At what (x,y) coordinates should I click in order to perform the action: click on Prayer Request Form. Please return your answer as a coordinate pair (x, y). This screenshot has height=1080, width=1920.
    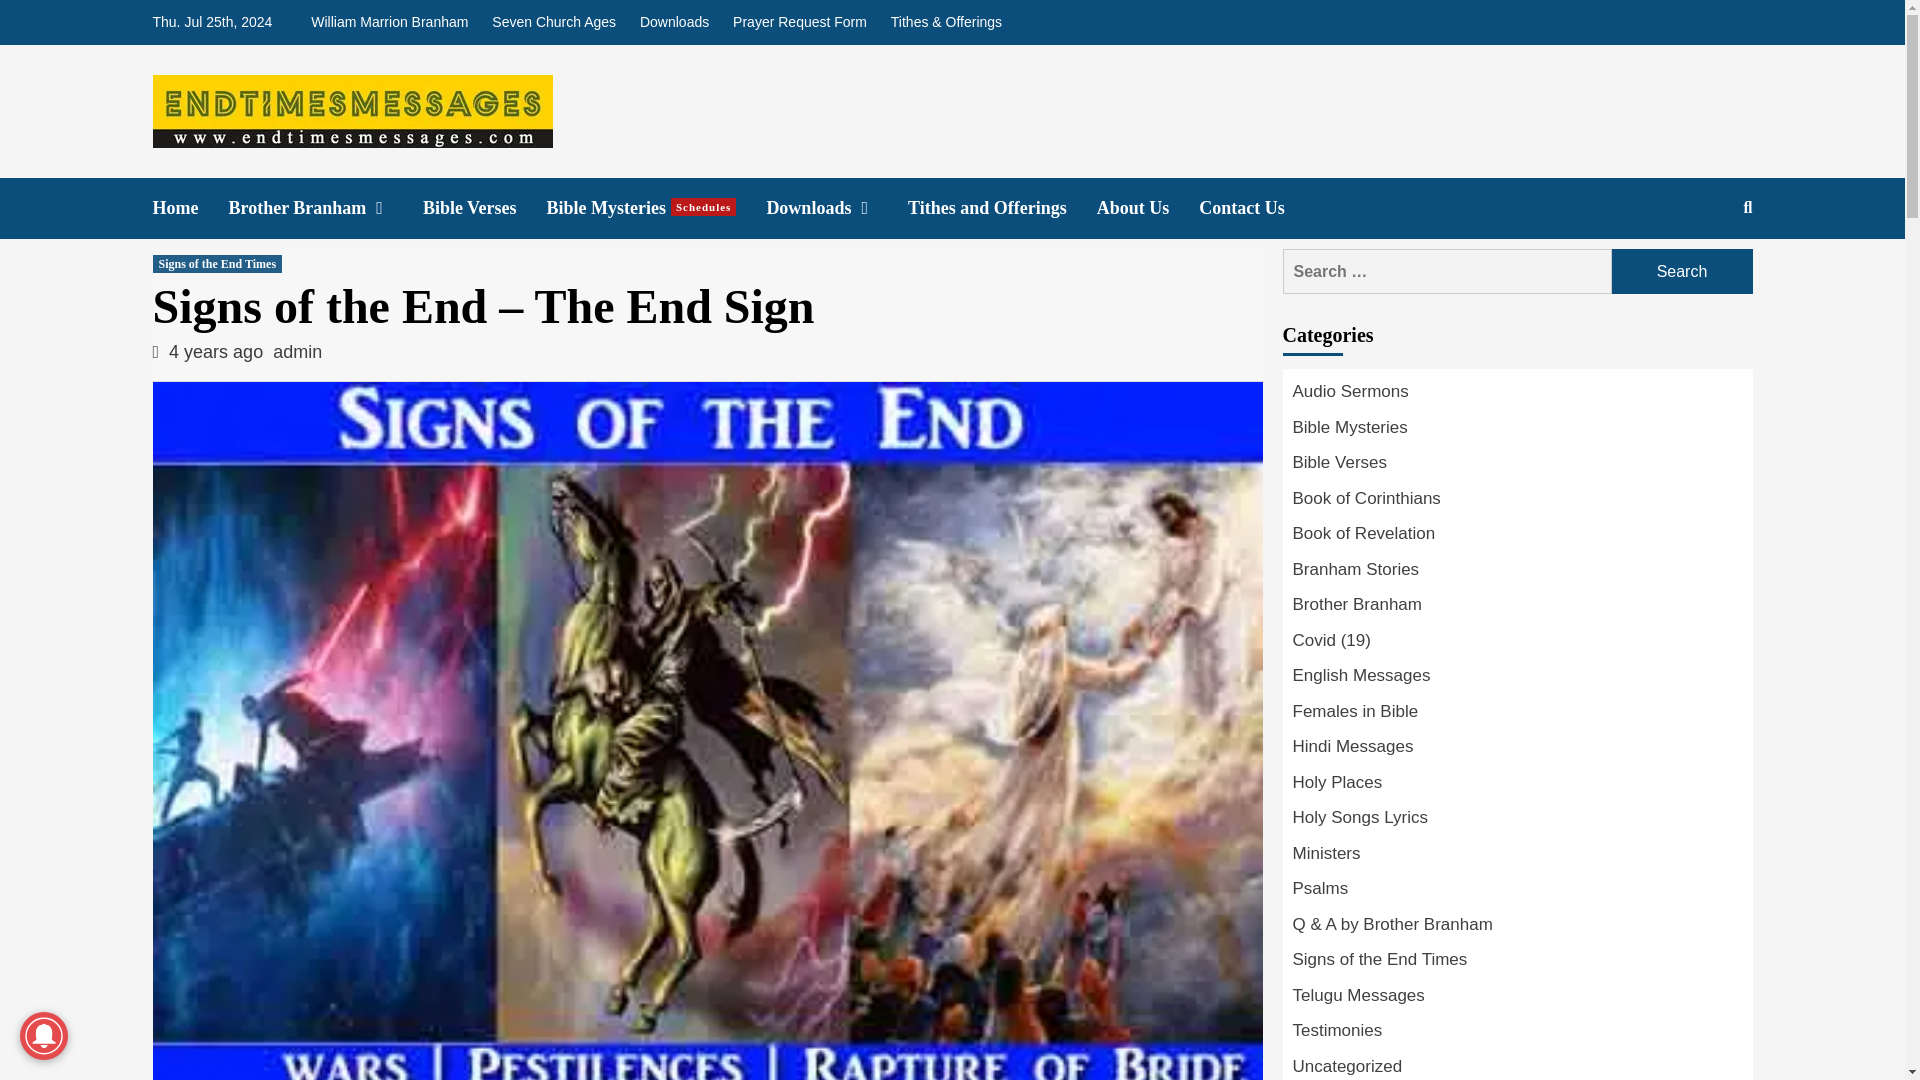
    Looking at the image, I should click on (800, 22).